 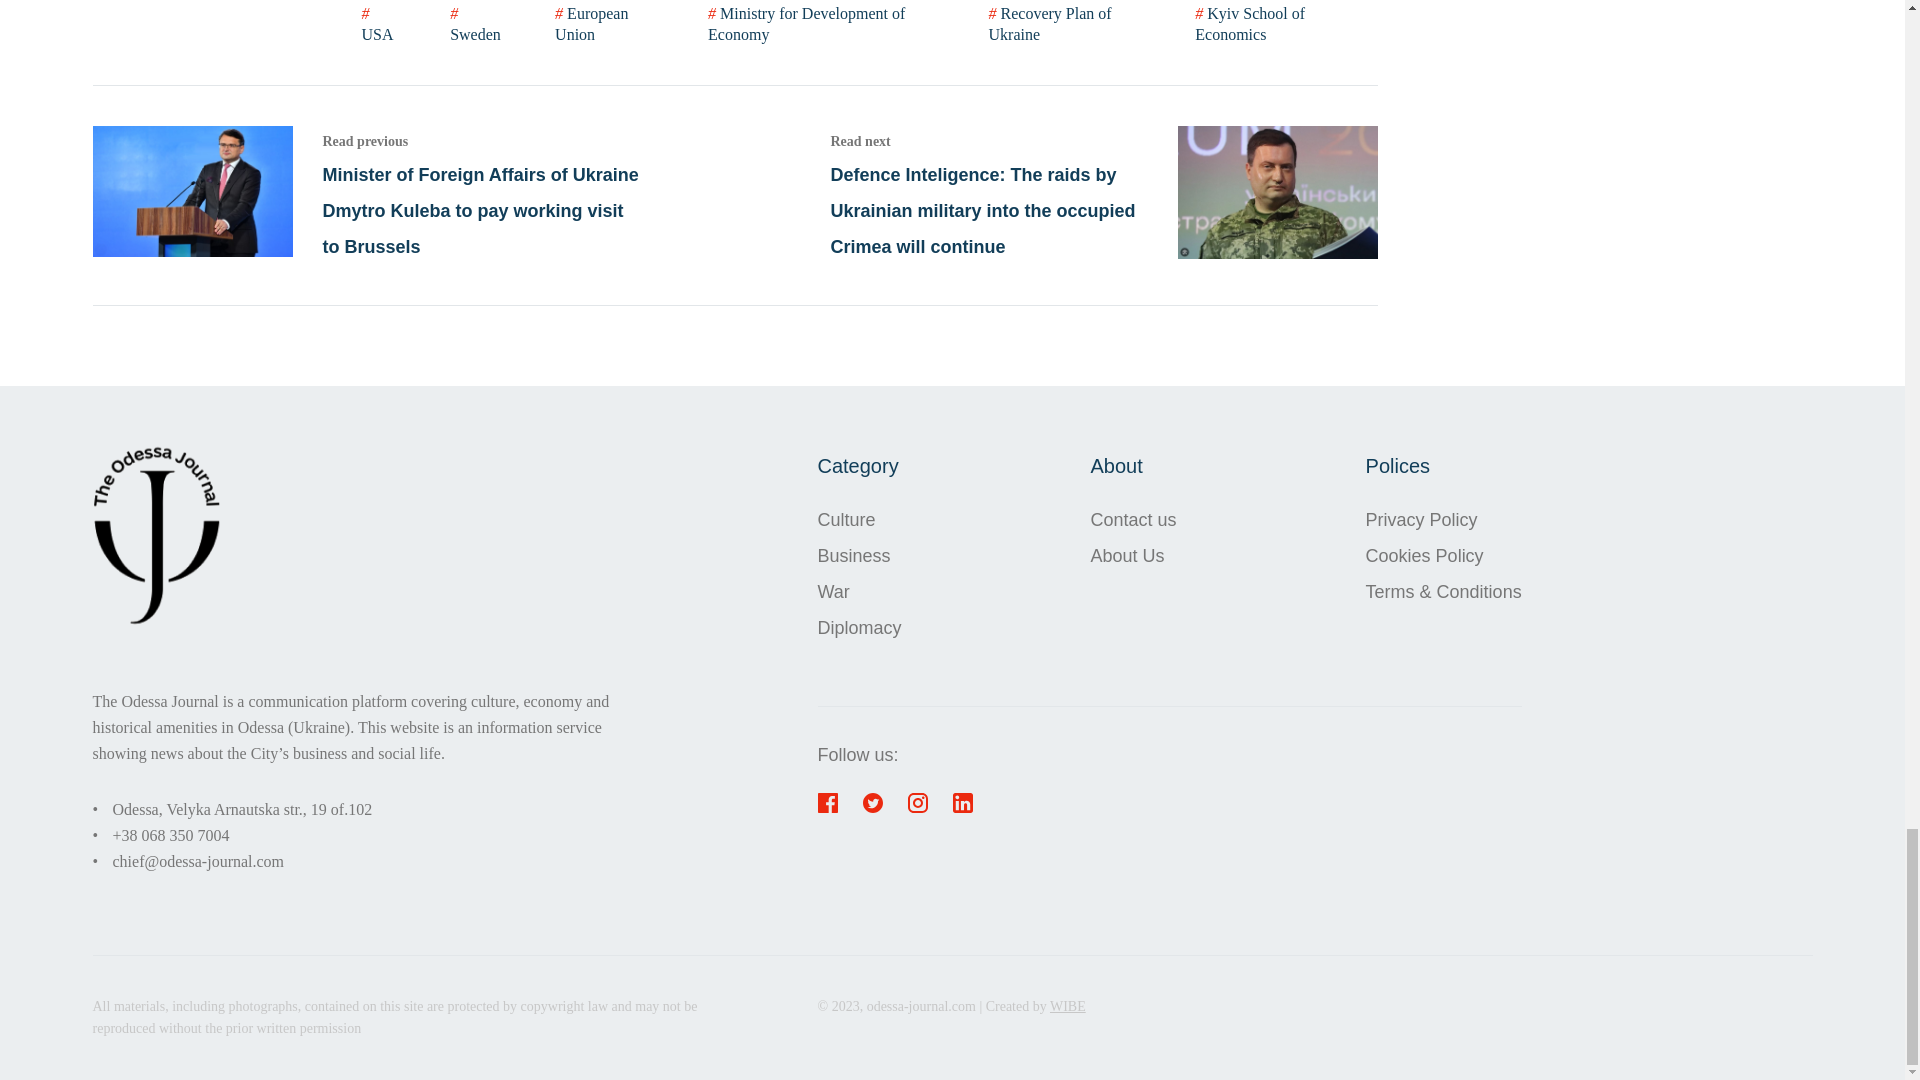 What do you see at coordinates (860, 591) in the screenshot?
I see `War` at bounding box center [860, 591].